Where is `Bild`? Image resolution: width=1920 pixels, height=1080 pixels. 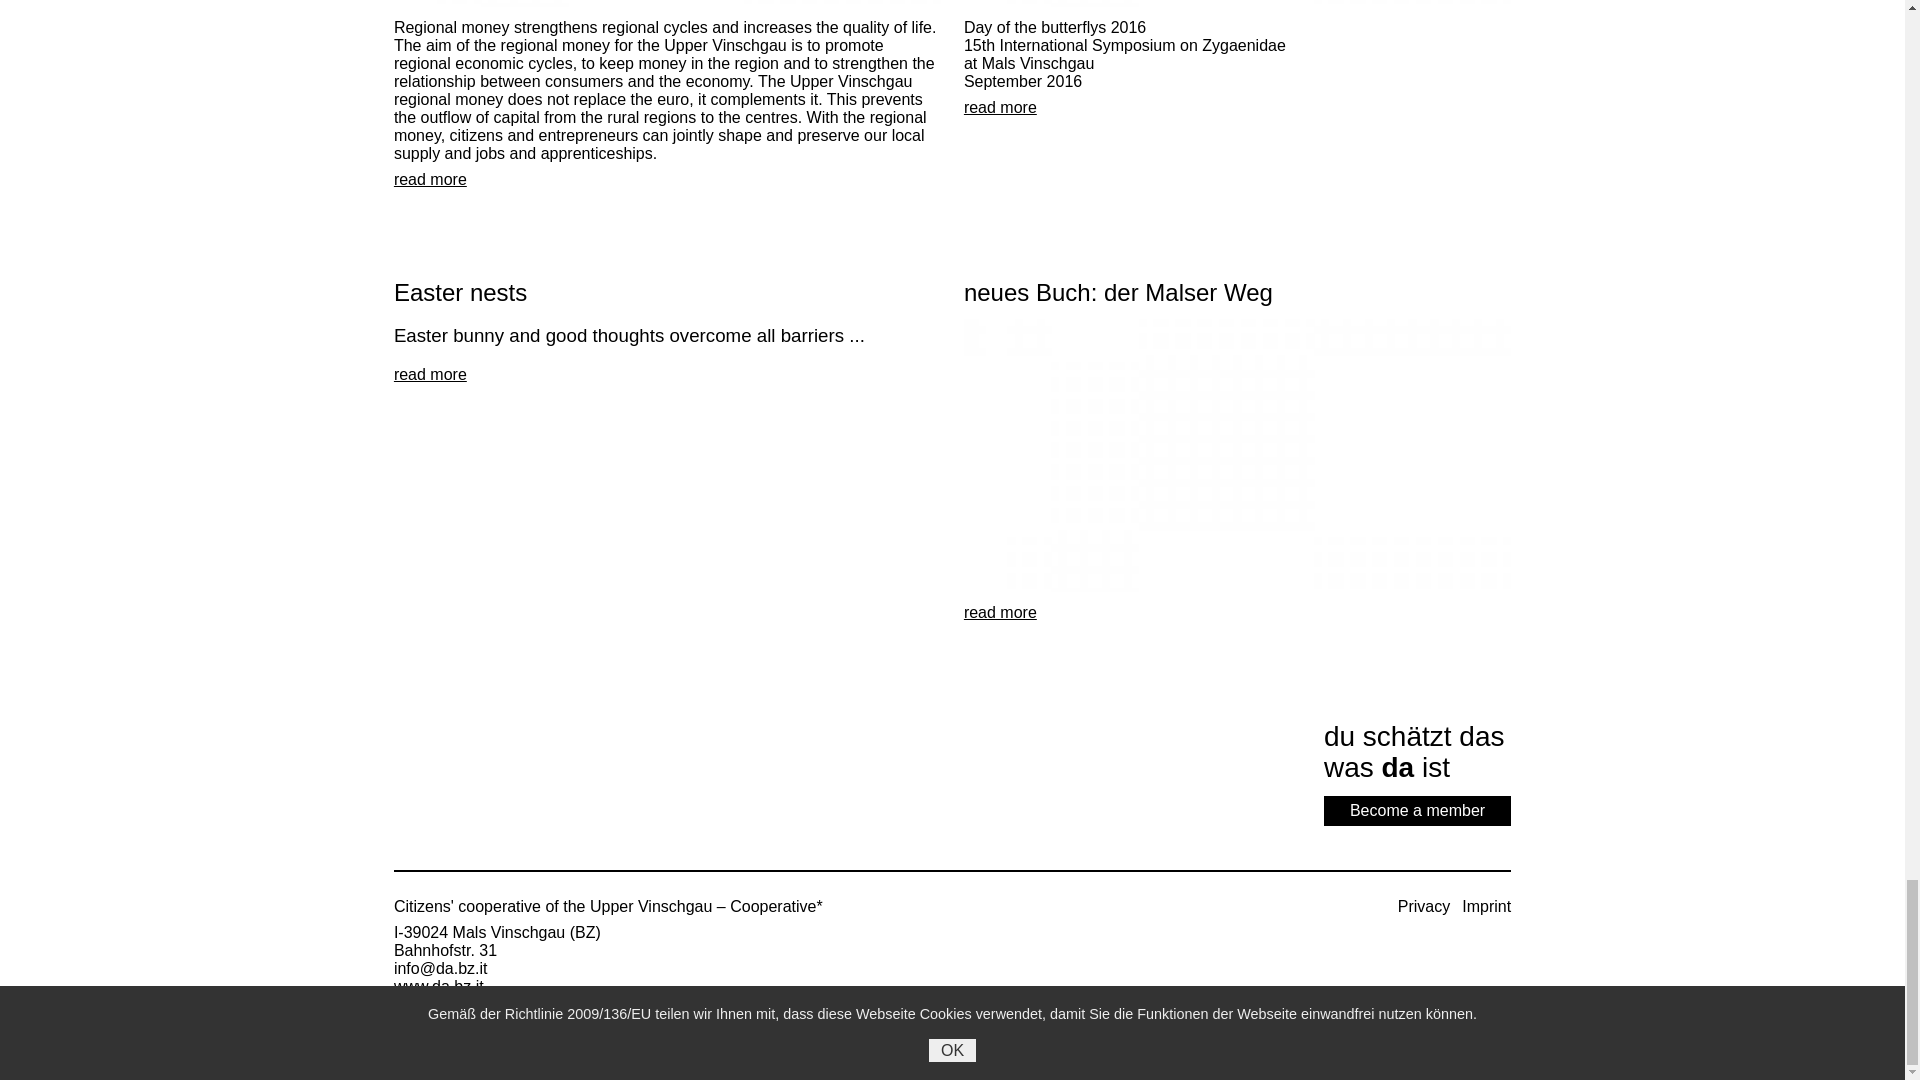 Bild is located at coordinates (1237, 3).